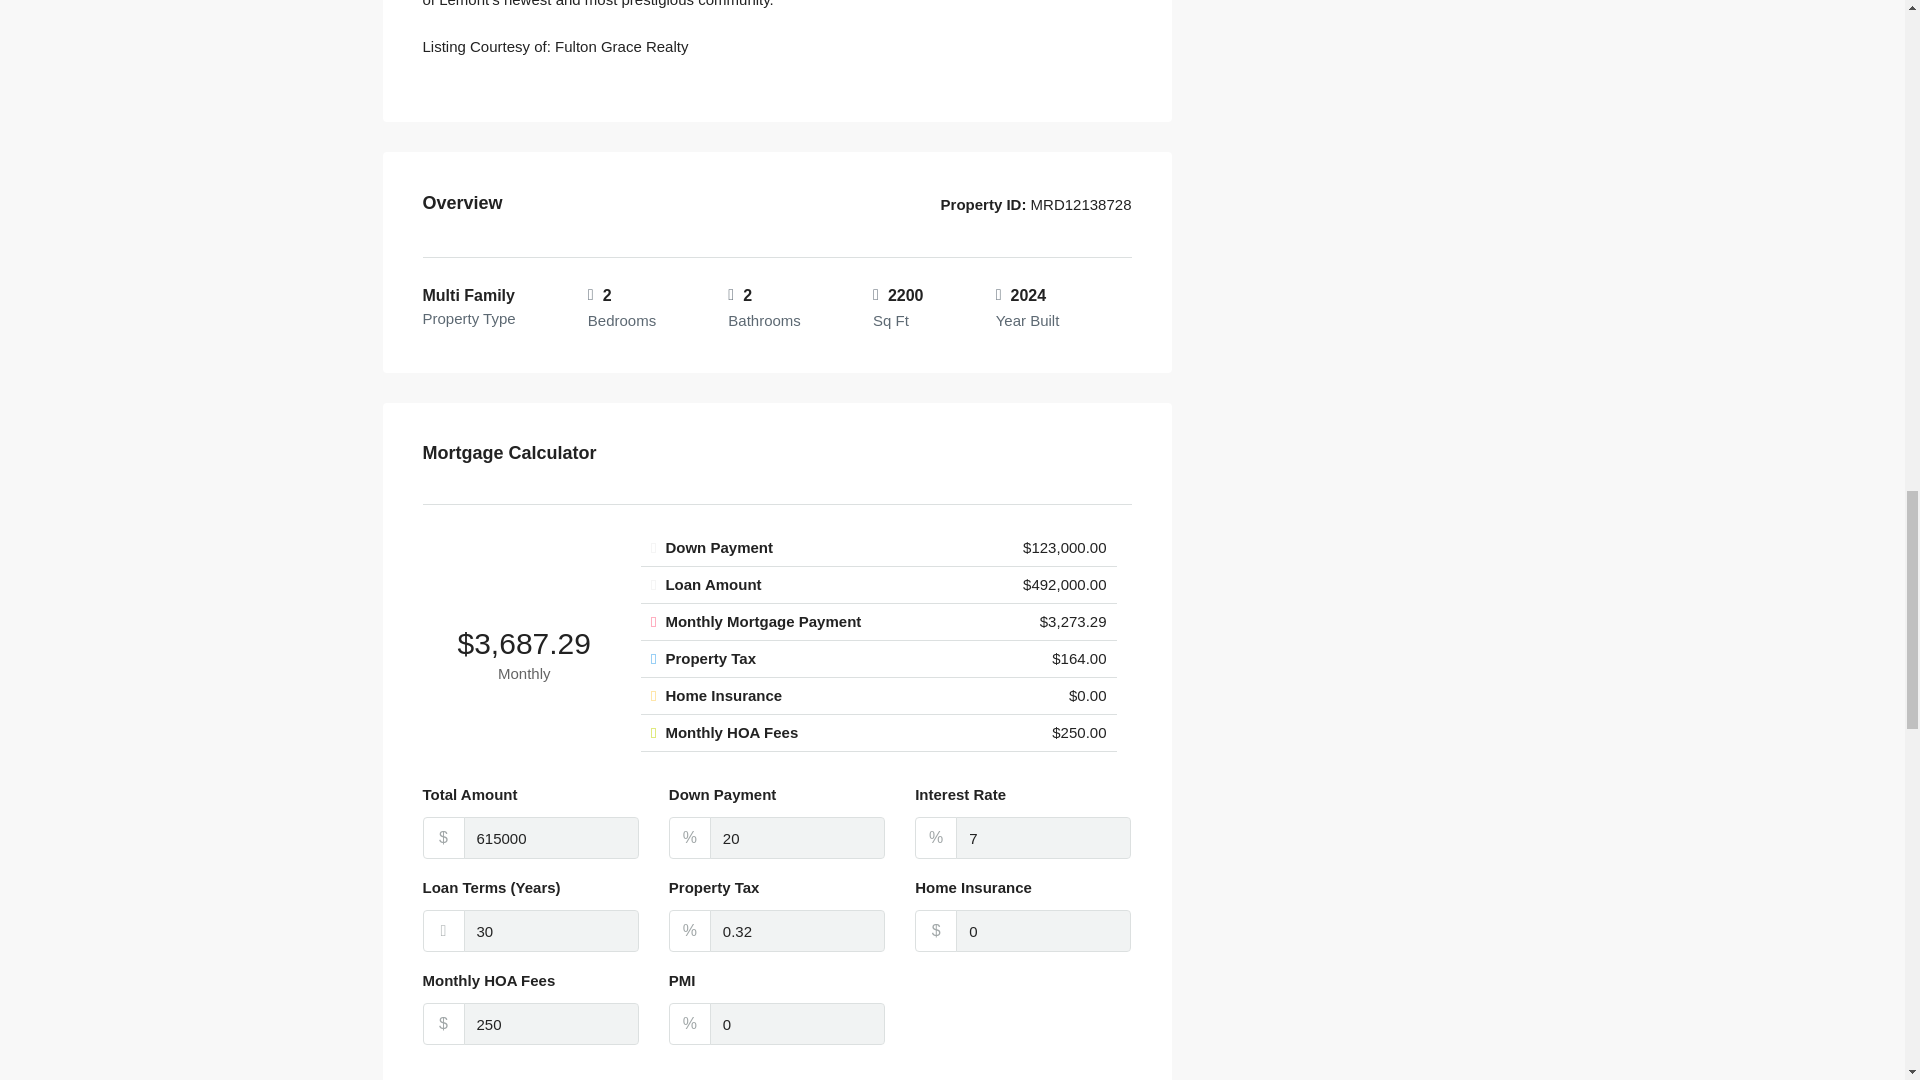  I want to click on 0.32, so click(798, 930).